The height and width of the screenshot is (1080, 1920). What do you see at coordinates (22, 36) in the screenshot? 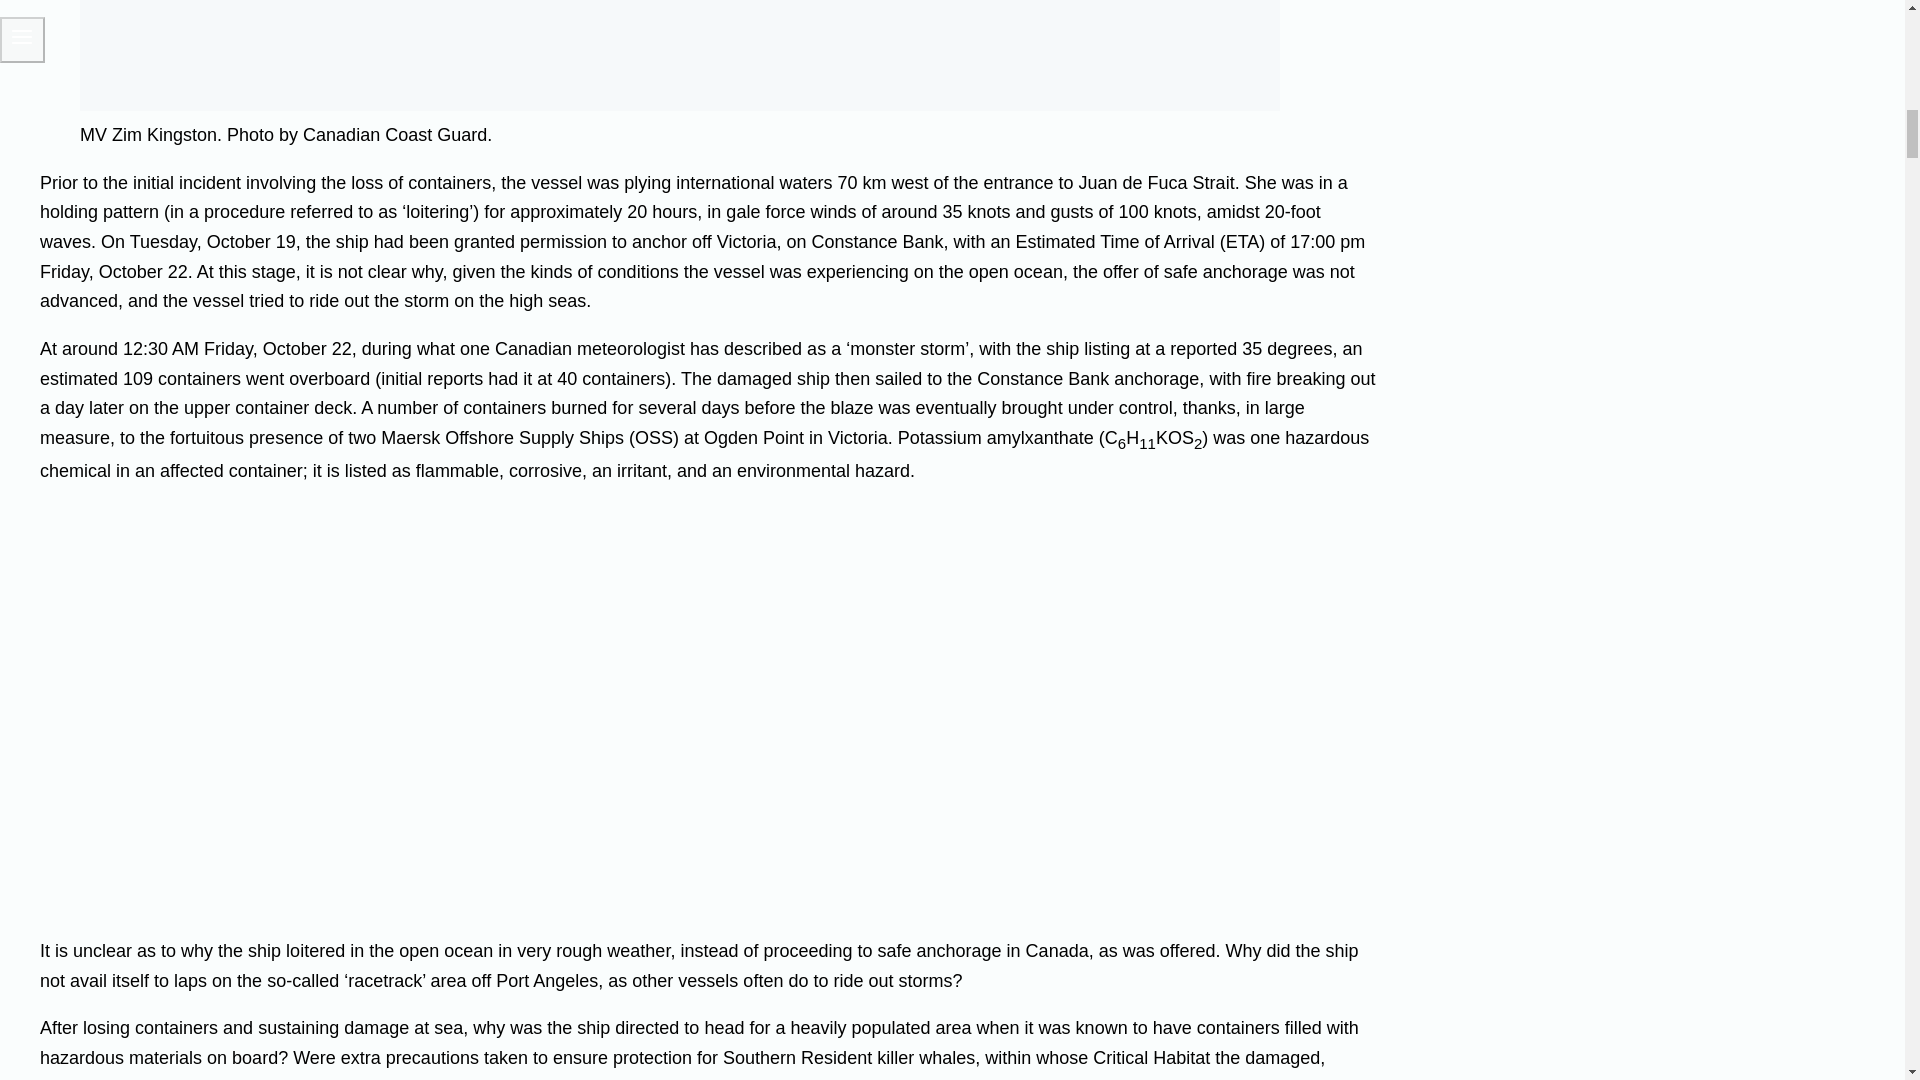
I see `Toggle Menu` at bounding box center [22, 36].